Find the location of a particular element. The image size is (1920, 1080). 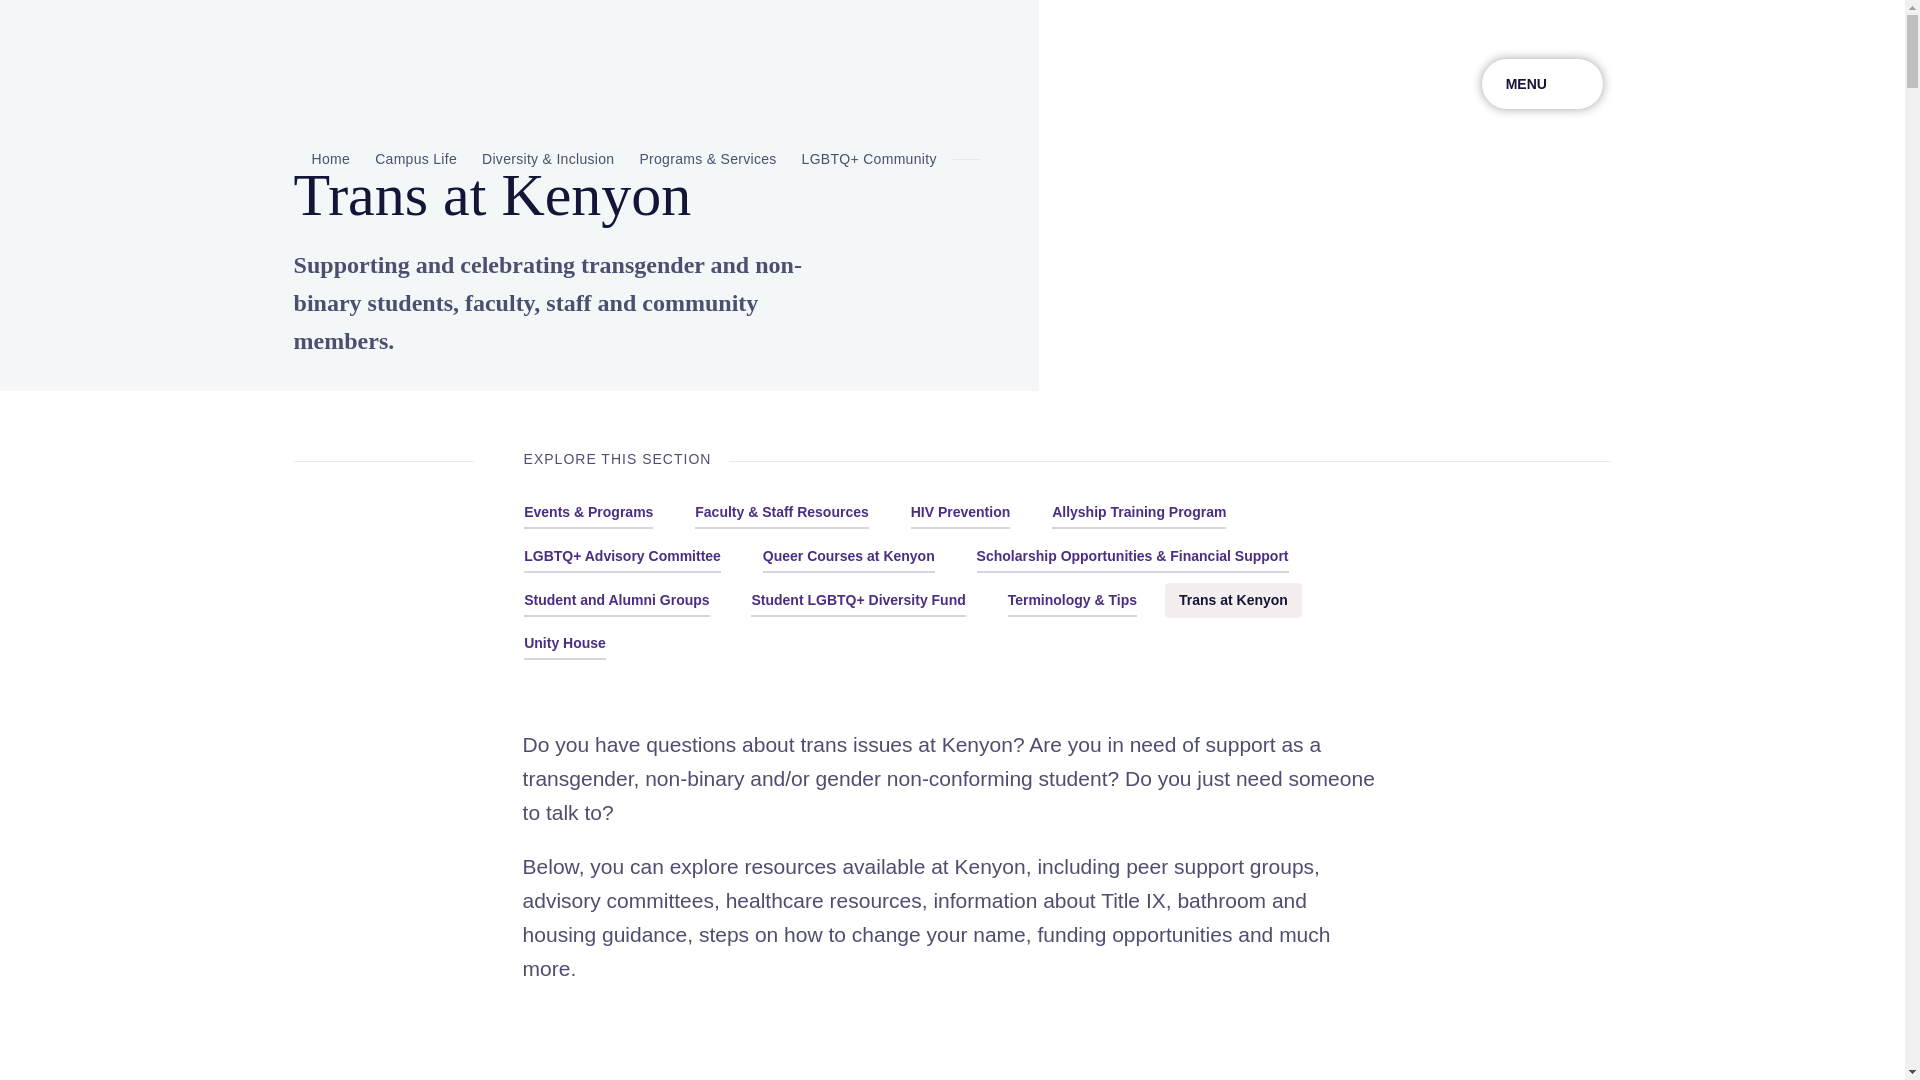

Kenyon College Home is located at coordinates (393, 84).